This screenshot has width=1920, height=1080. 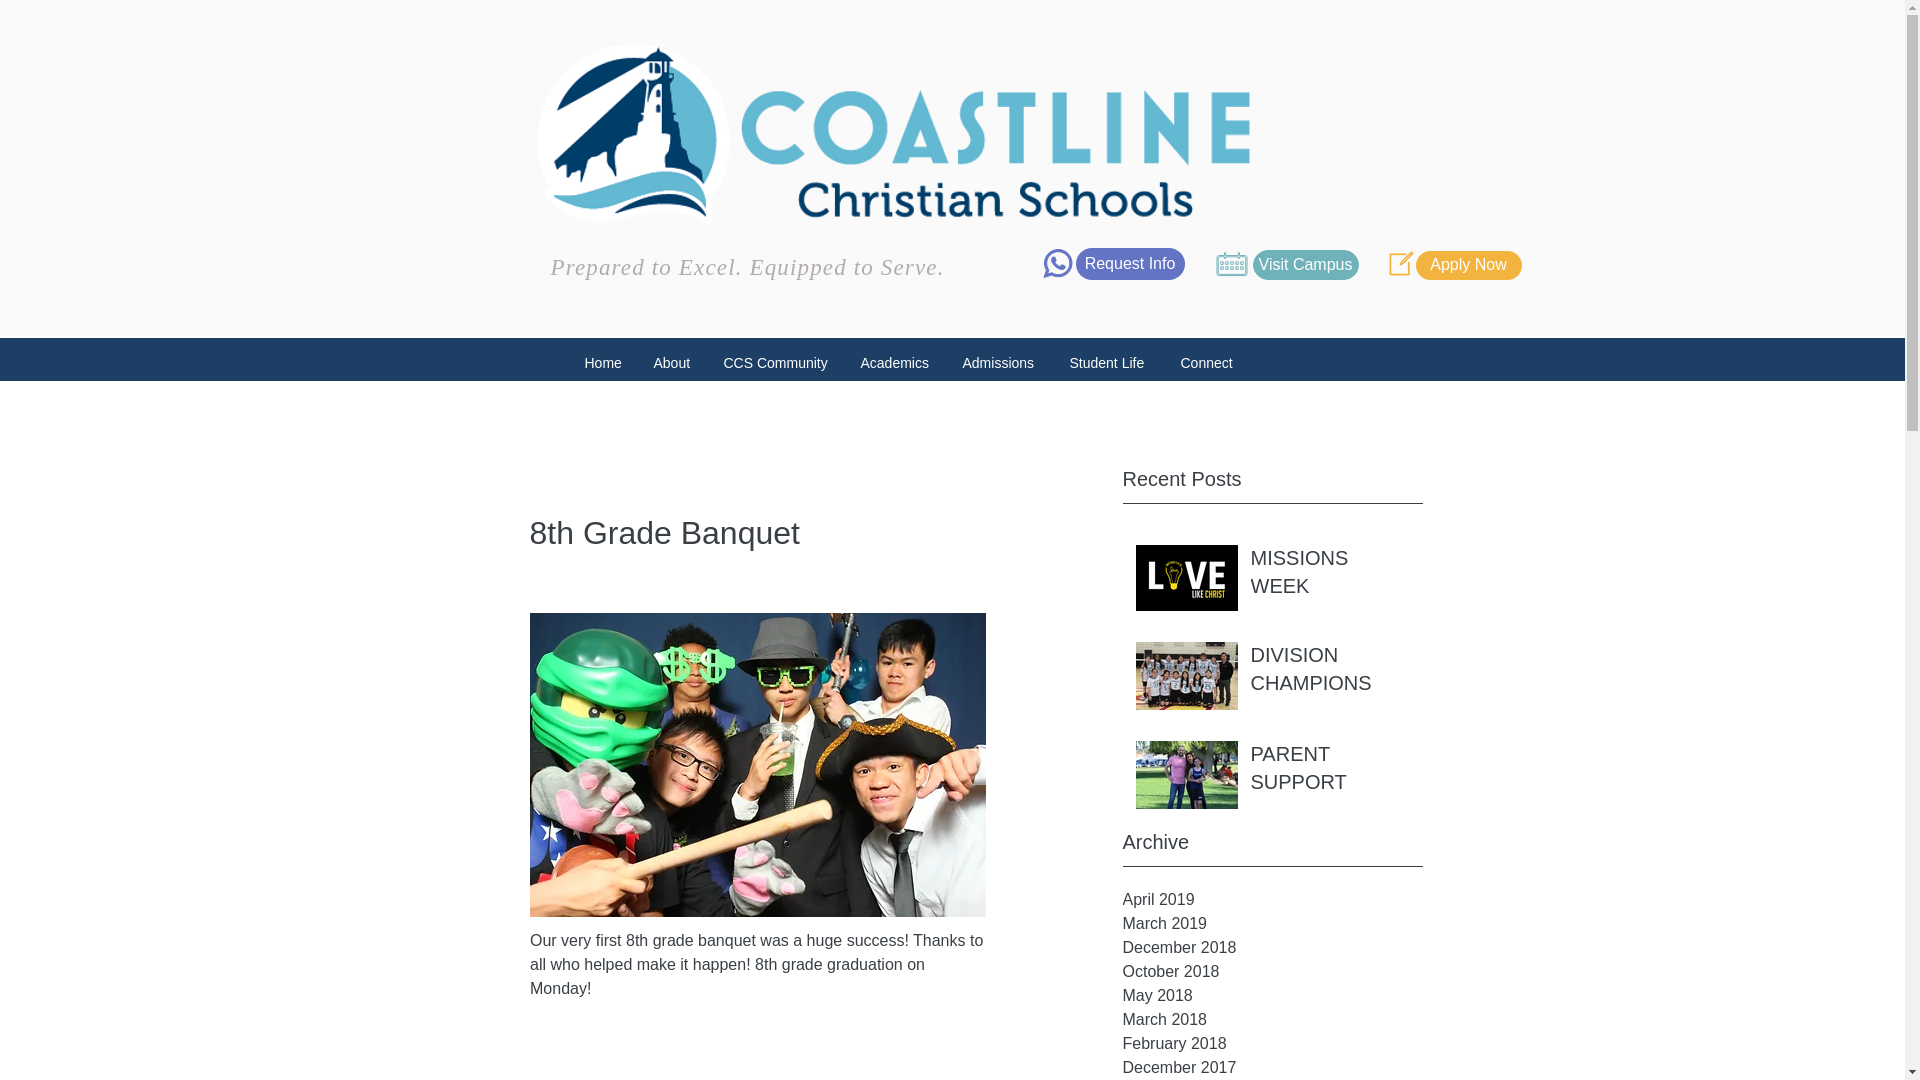 What do you see at coordinates (604, 363) in the screenshot?
I see `Home` at bounding box center [604, 363].